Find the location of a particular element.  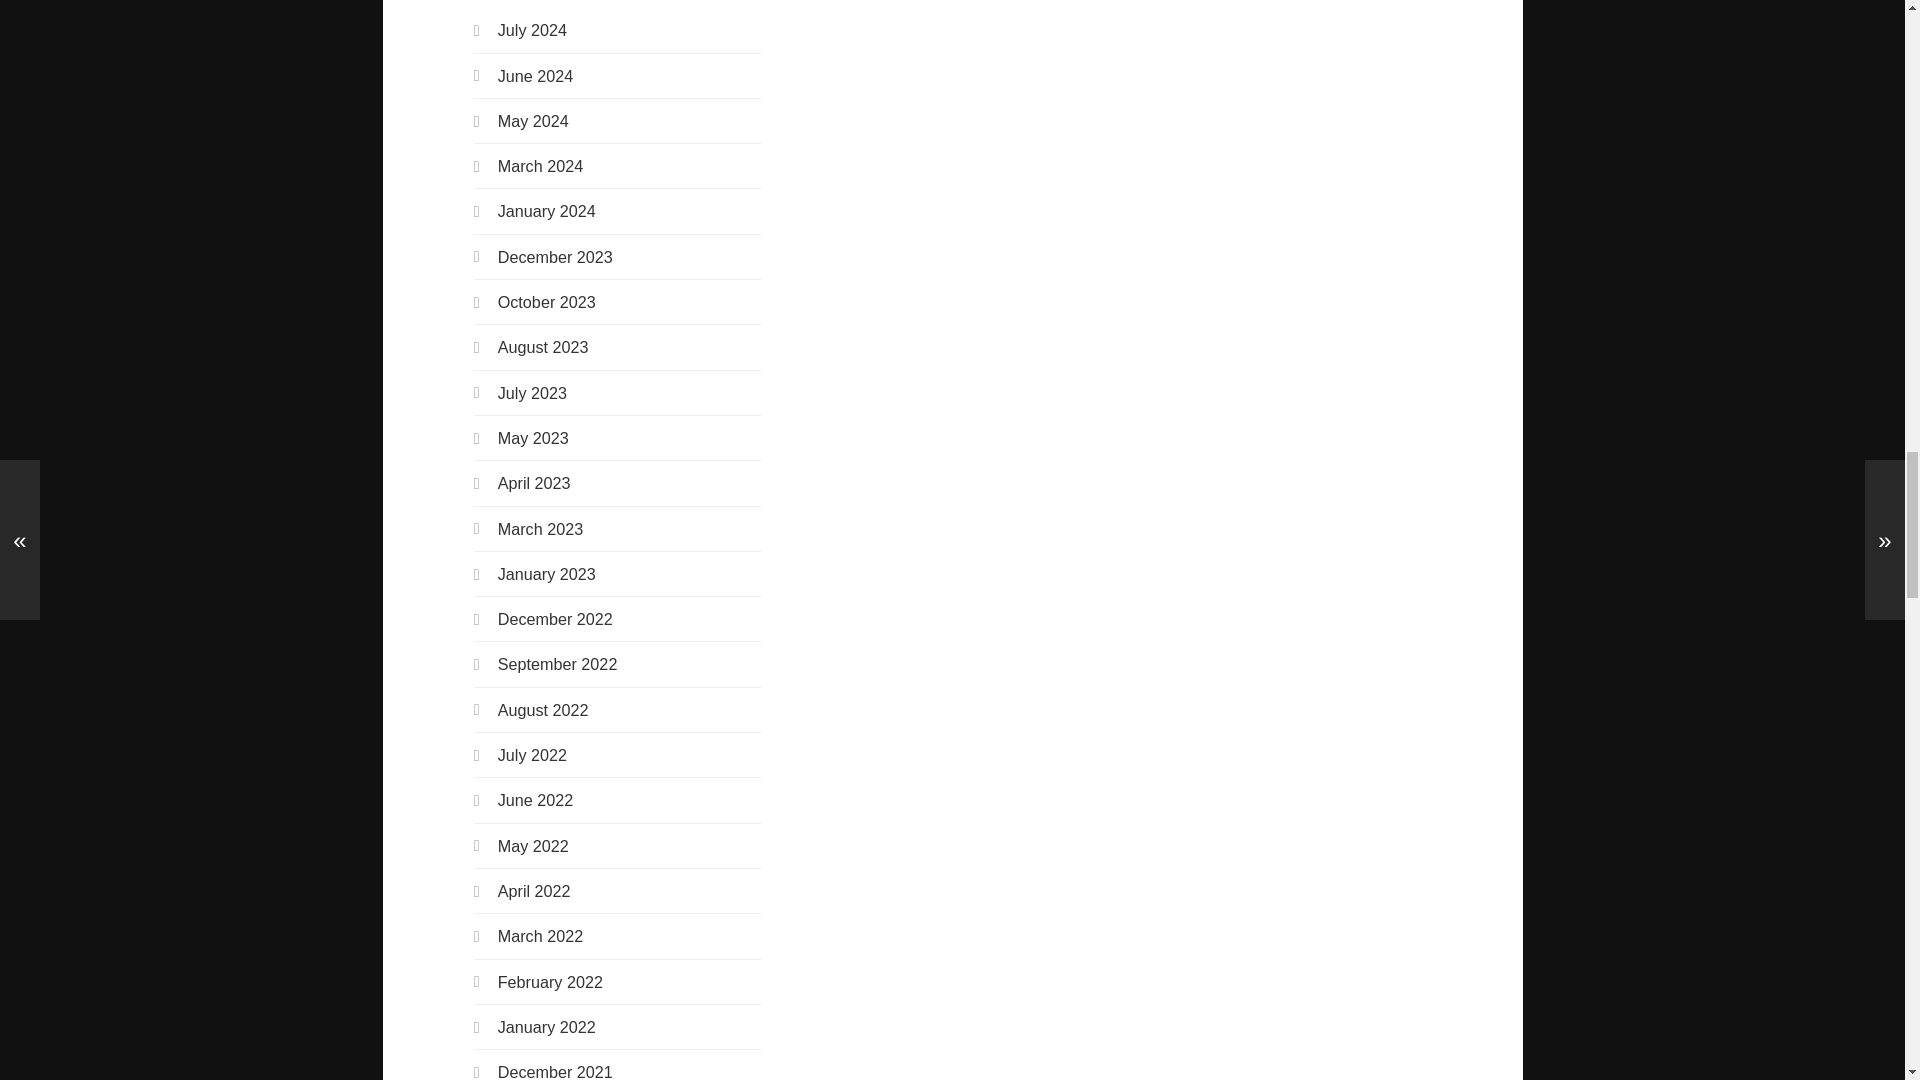

January 2024 is located at coordinates (546, 210).